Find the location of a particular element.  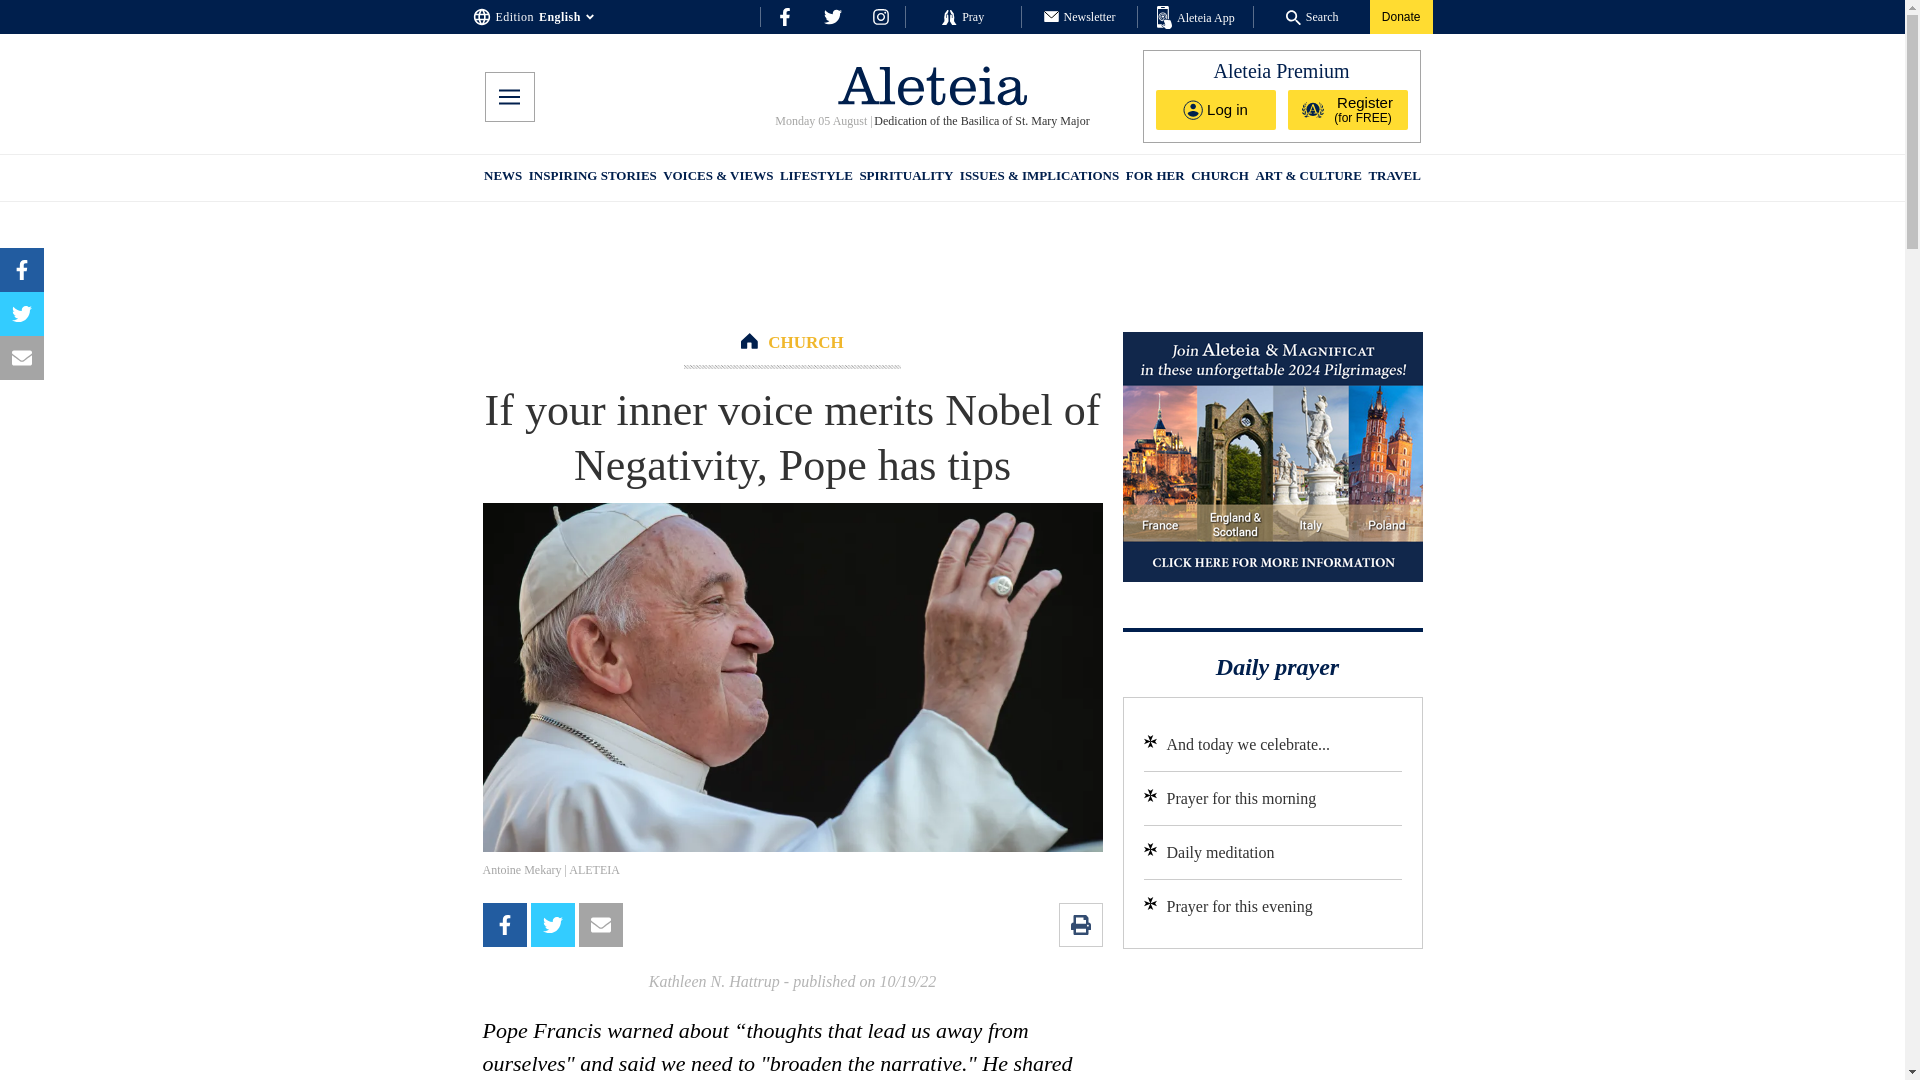

TRAVEL is located at coordinates (1394, 178).